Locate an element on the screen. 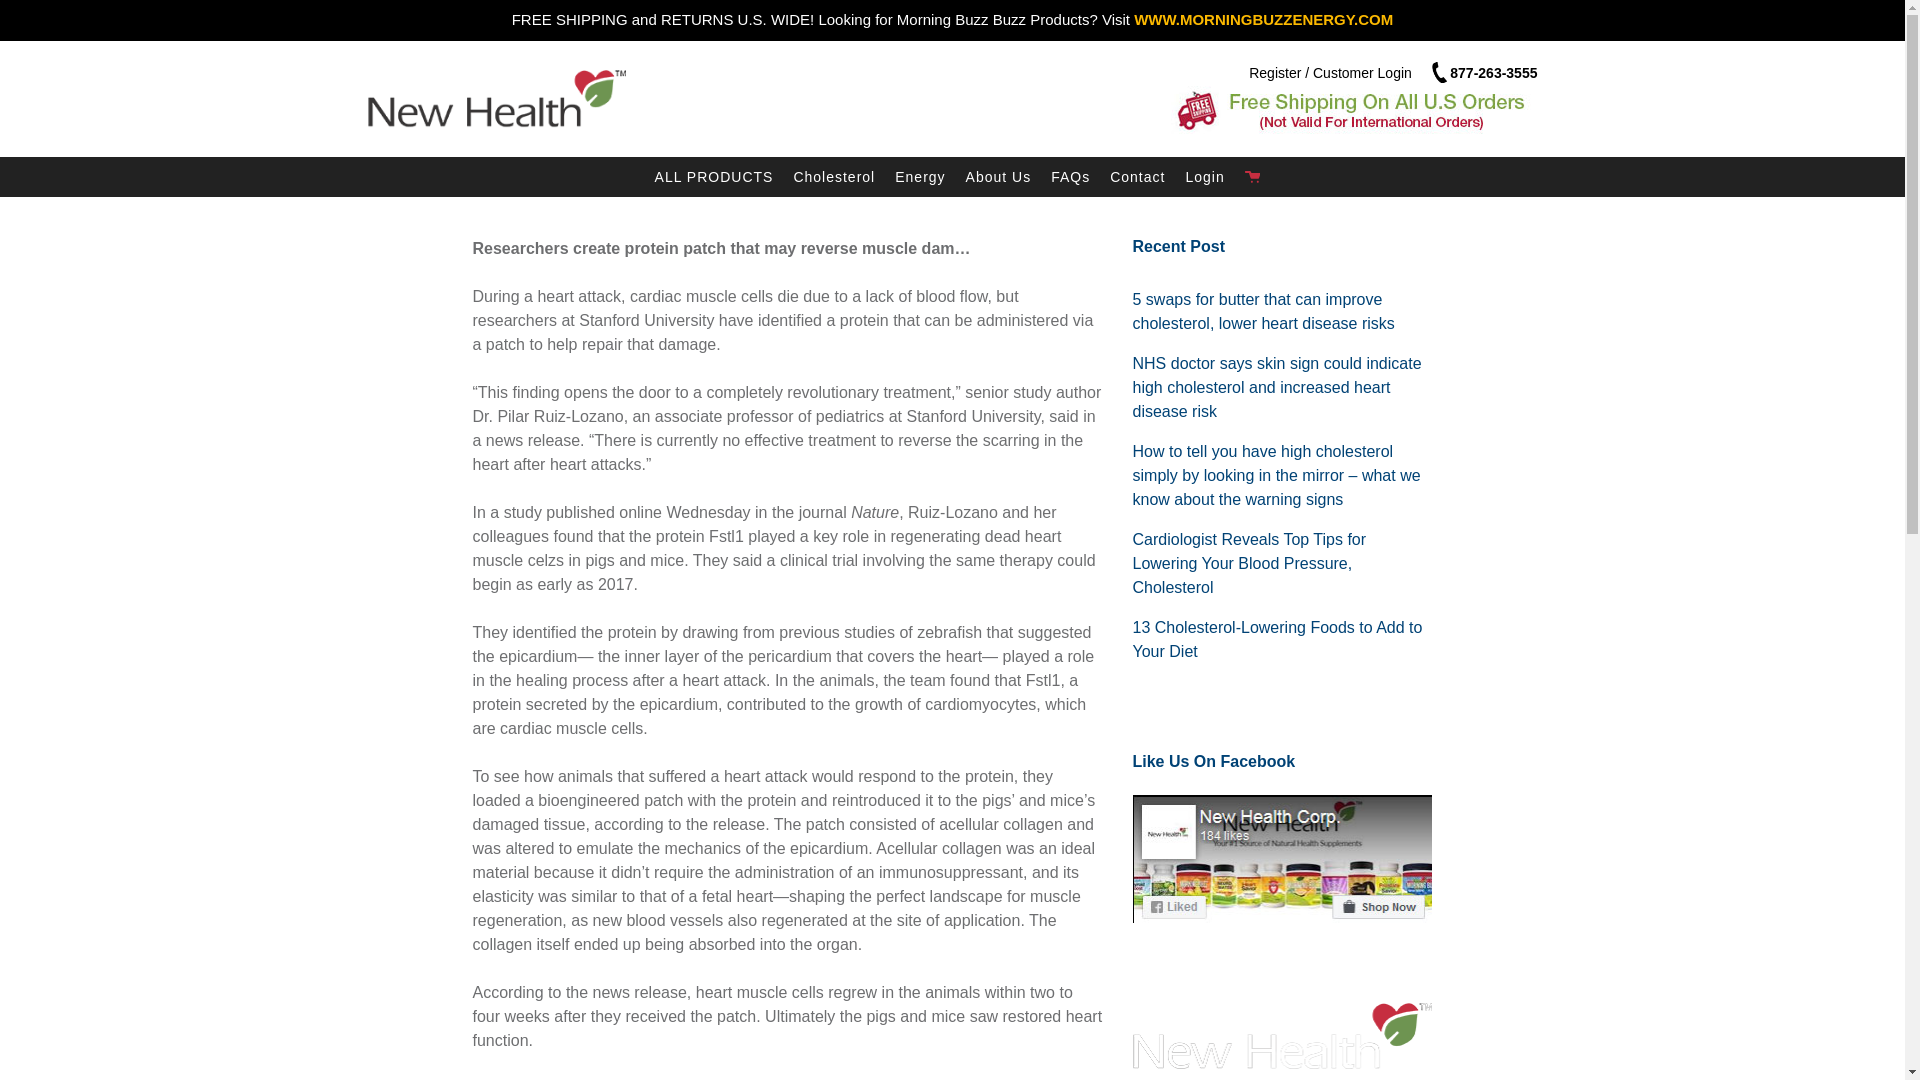 This screenshot has height=1080, width=1920. Energy is located at coordinates (920, 176).